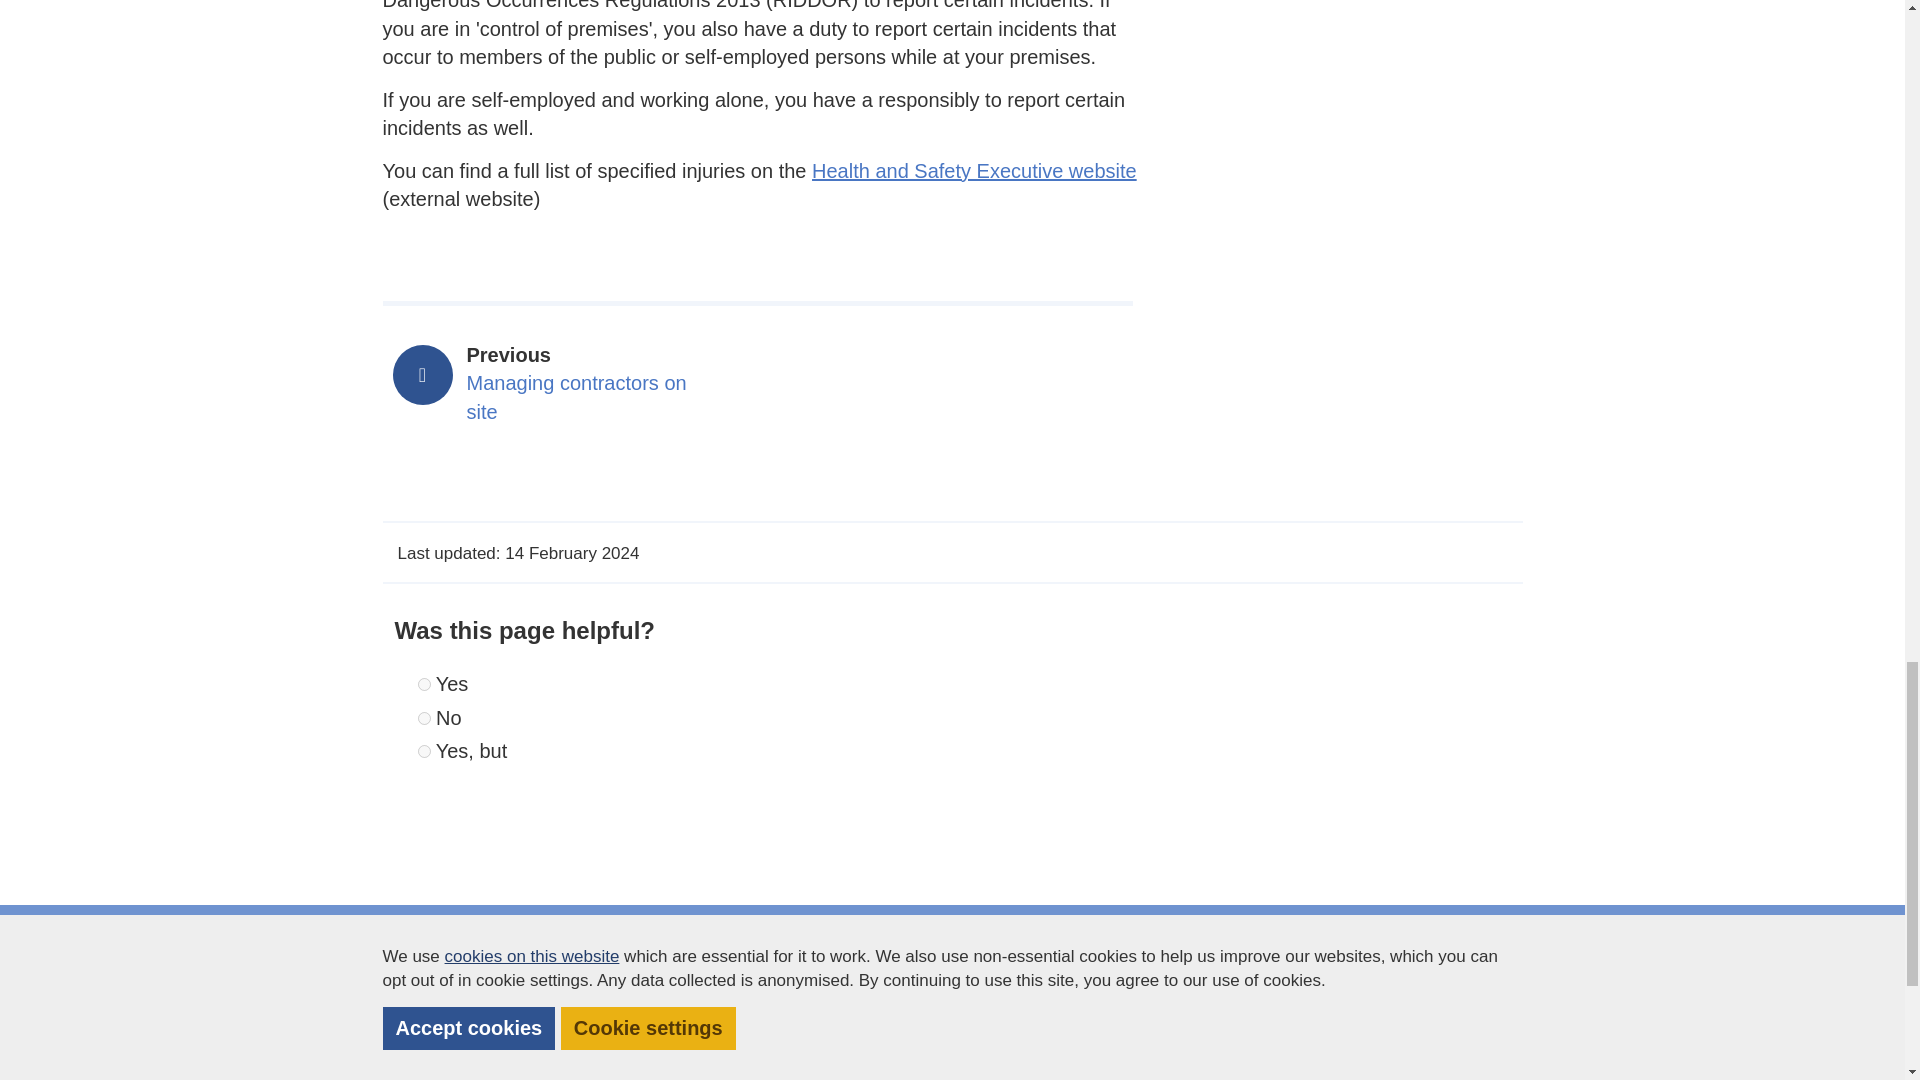  I want to click on Yes, but, so click(562, 384).